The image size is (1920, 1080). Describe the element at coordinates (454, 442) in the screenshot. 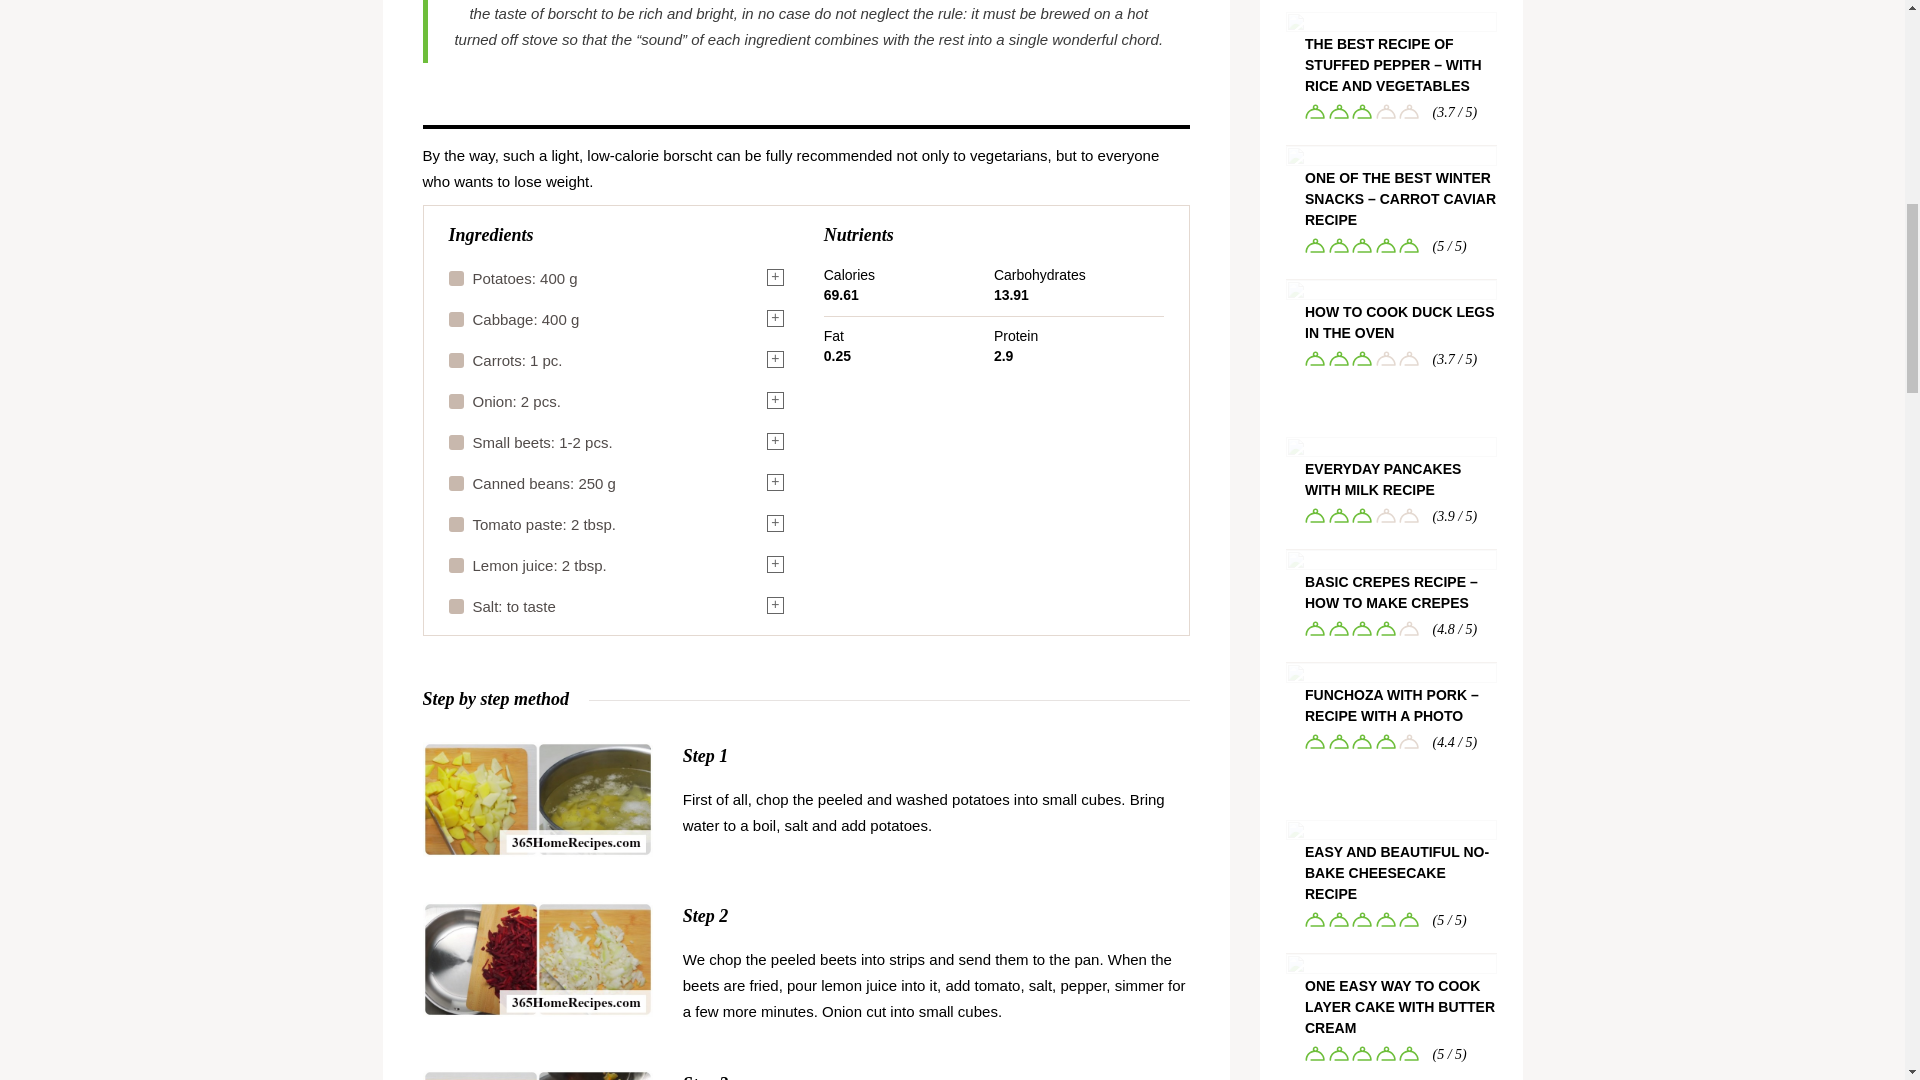

I see `on` at that location.